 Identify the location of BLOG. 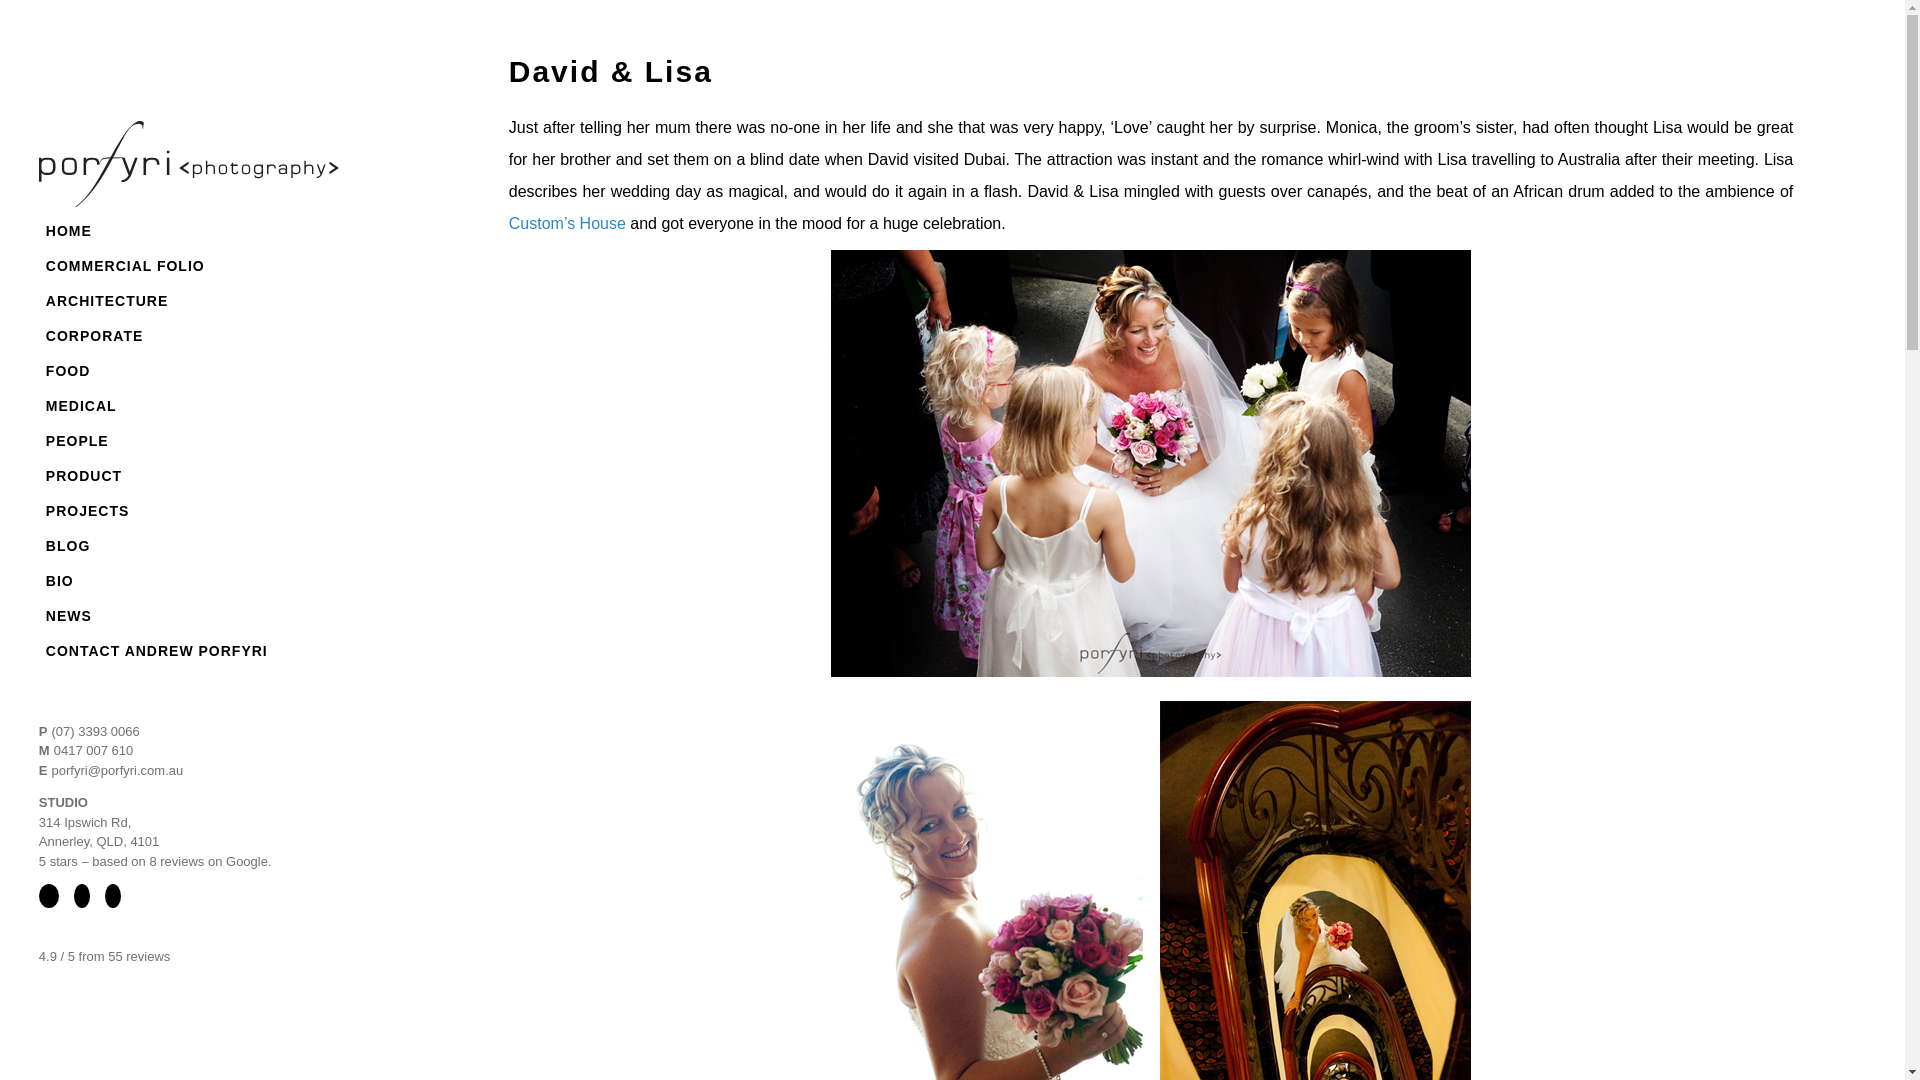
(68, 546).